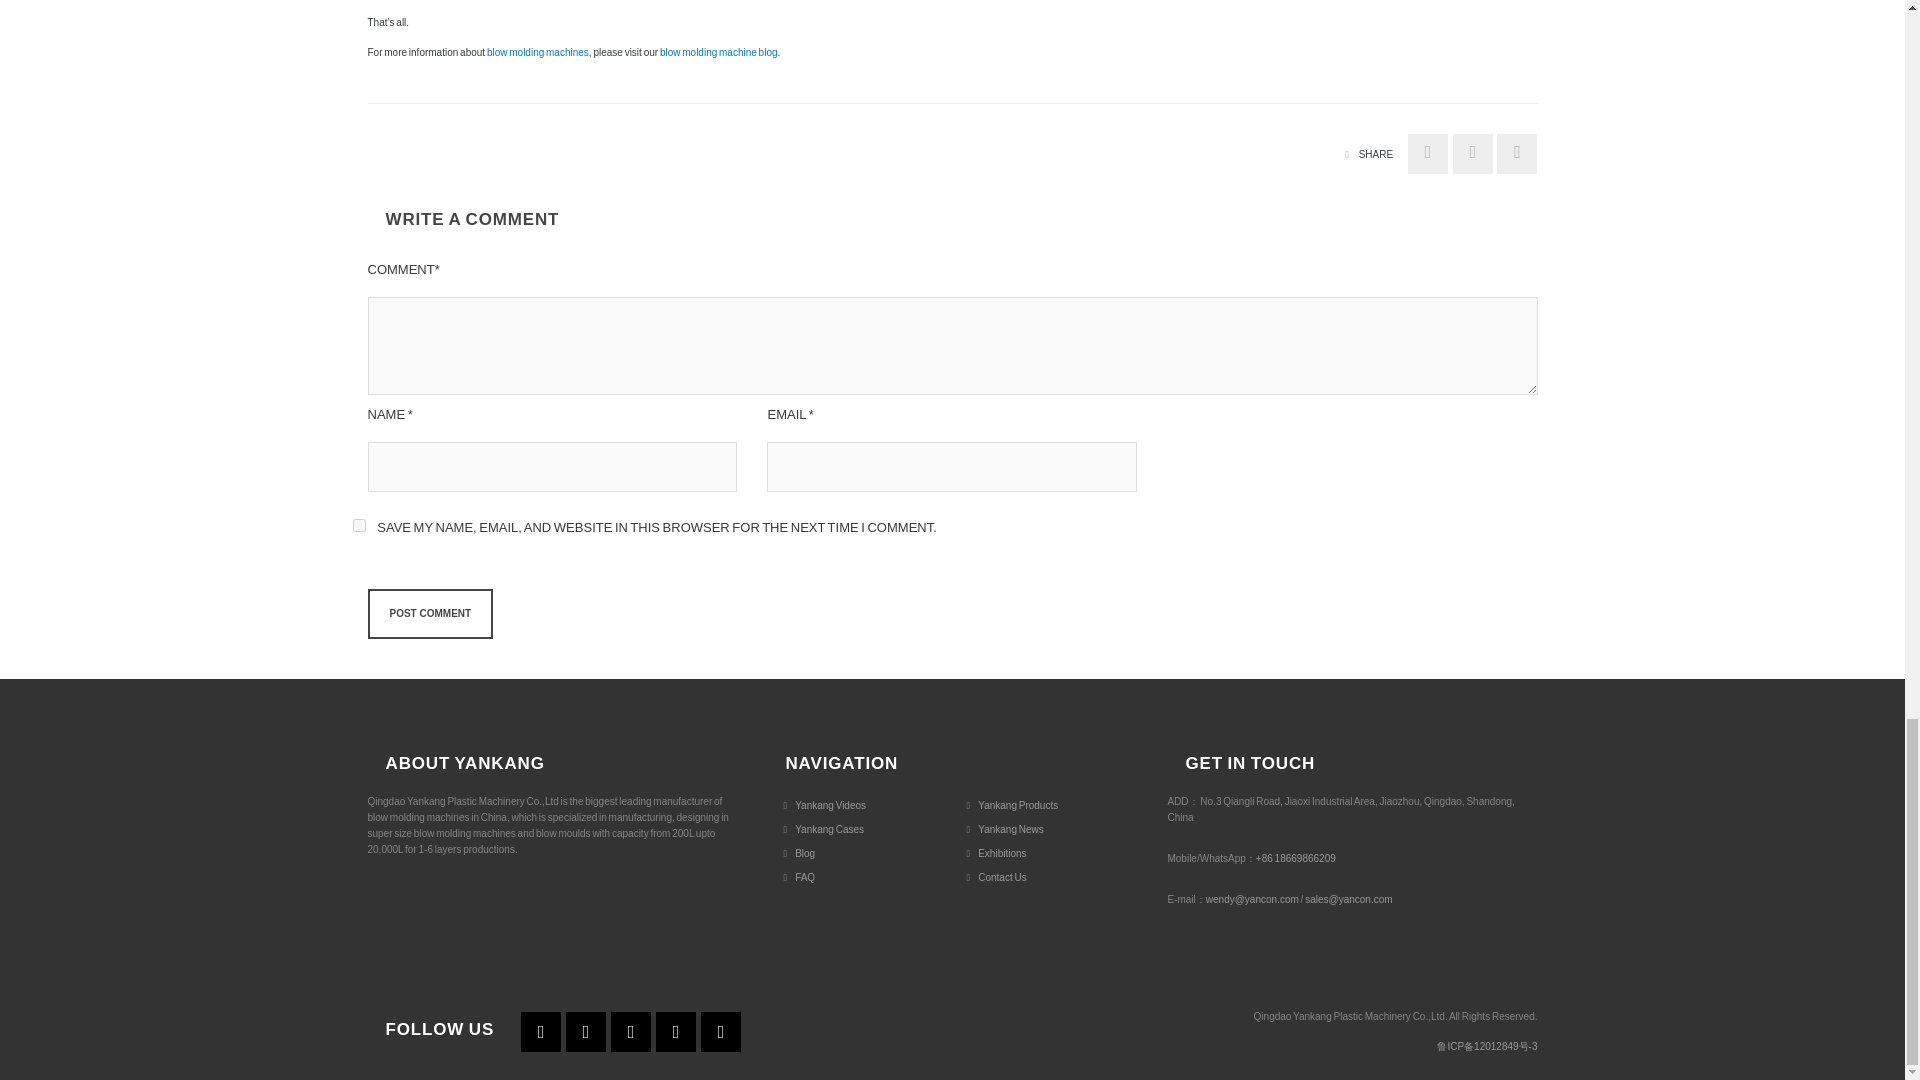 The height and width of the screenshot is (1080, 1920). Describe the element at coordinates (358, 526) in the screenshot. I see `yes` at that location.